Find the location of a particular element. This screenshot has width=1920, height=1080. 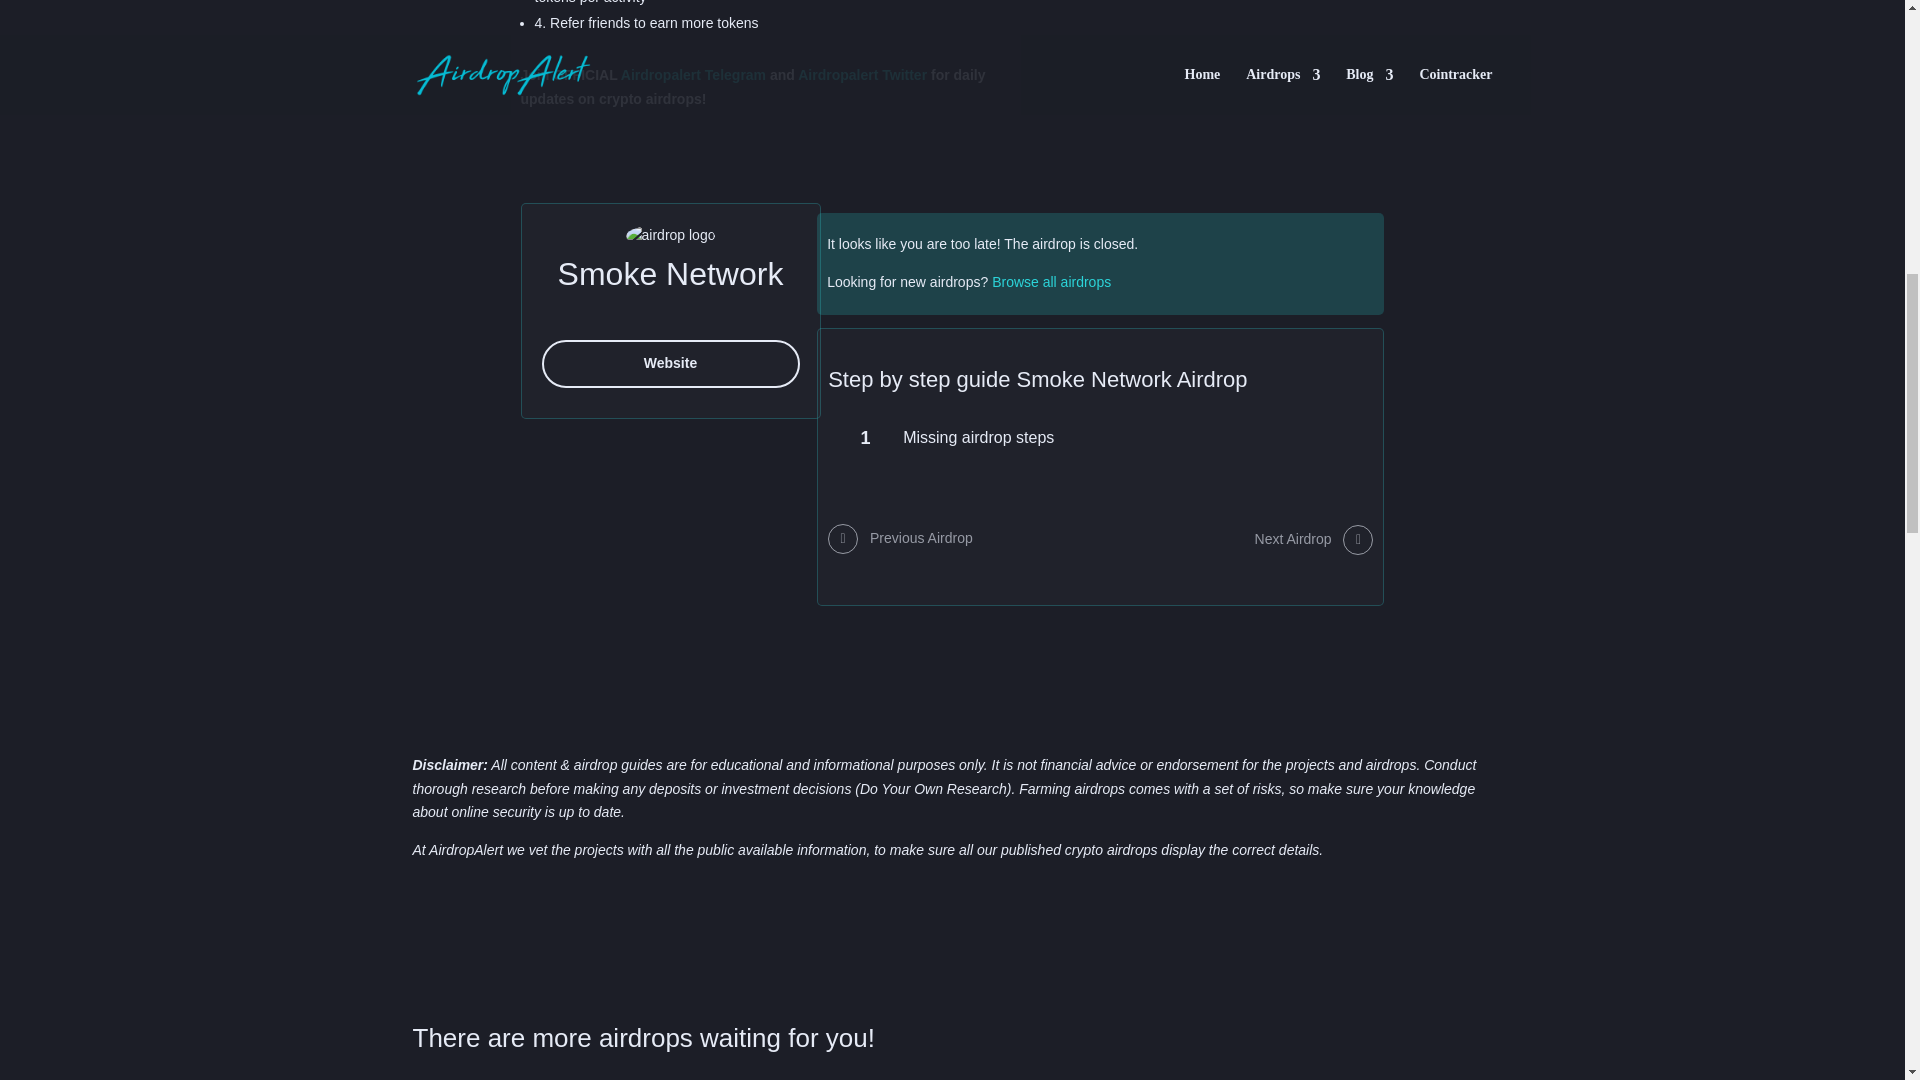

Next Airdrop is located at coordinates (1314, 539).